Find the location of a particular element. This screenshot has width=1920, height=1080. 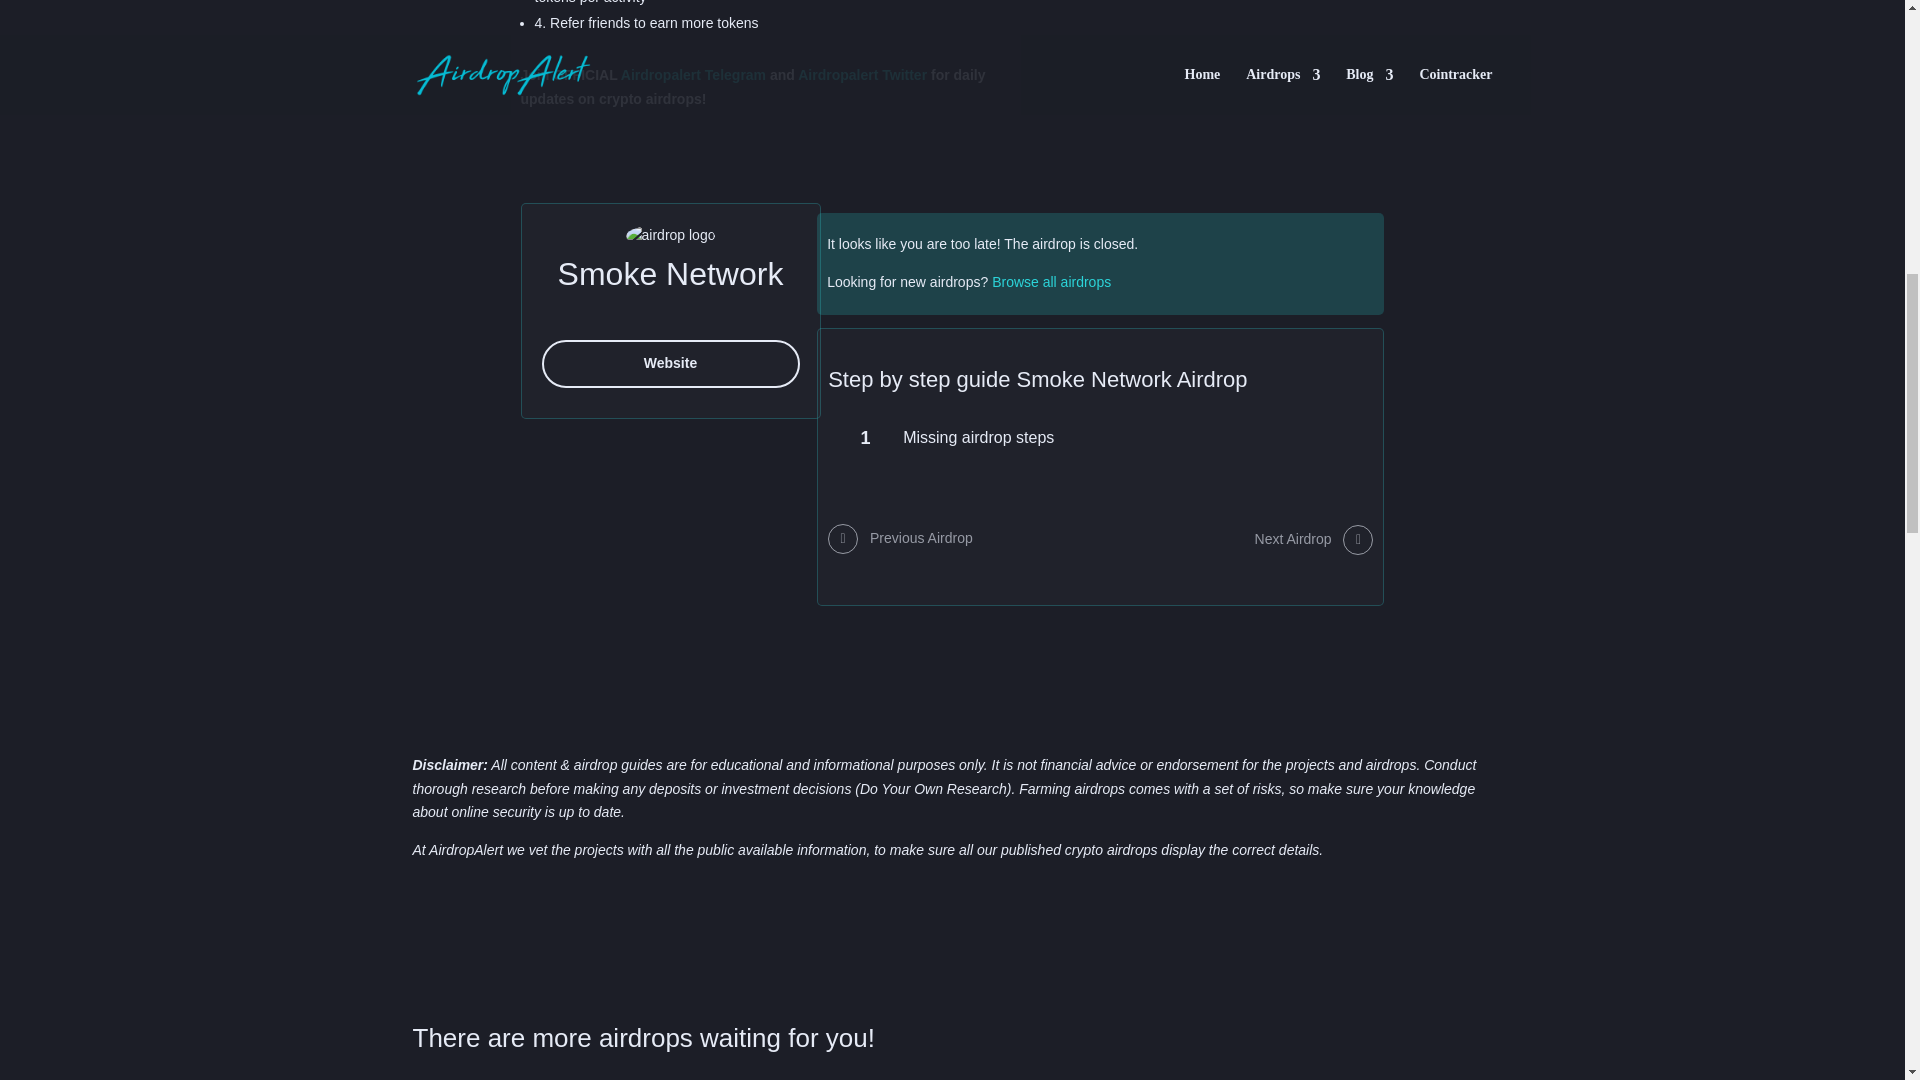

Next Airdrop is located at coordinates (1314, 539).